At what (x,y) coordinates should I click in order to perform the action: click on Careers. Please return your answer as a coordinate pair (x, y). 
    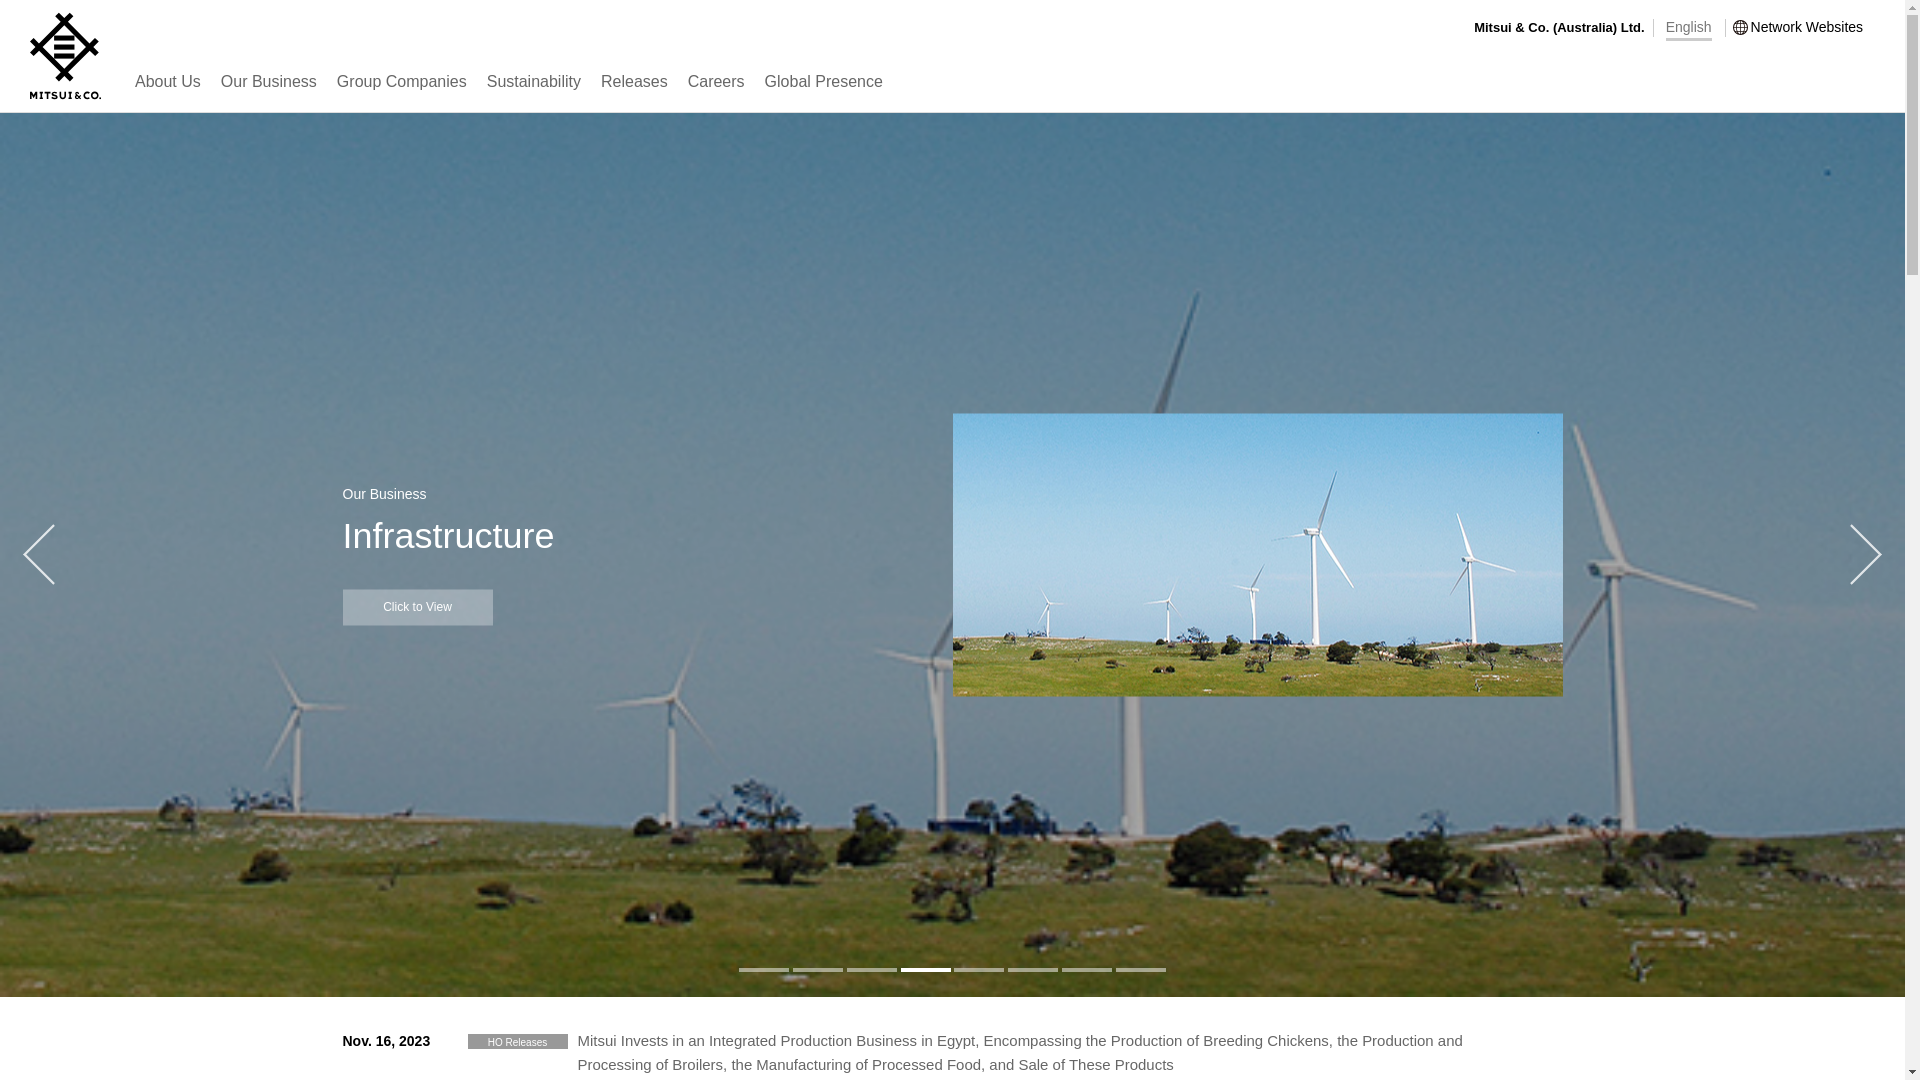
    Looking at the image, I should click on (716, 94).